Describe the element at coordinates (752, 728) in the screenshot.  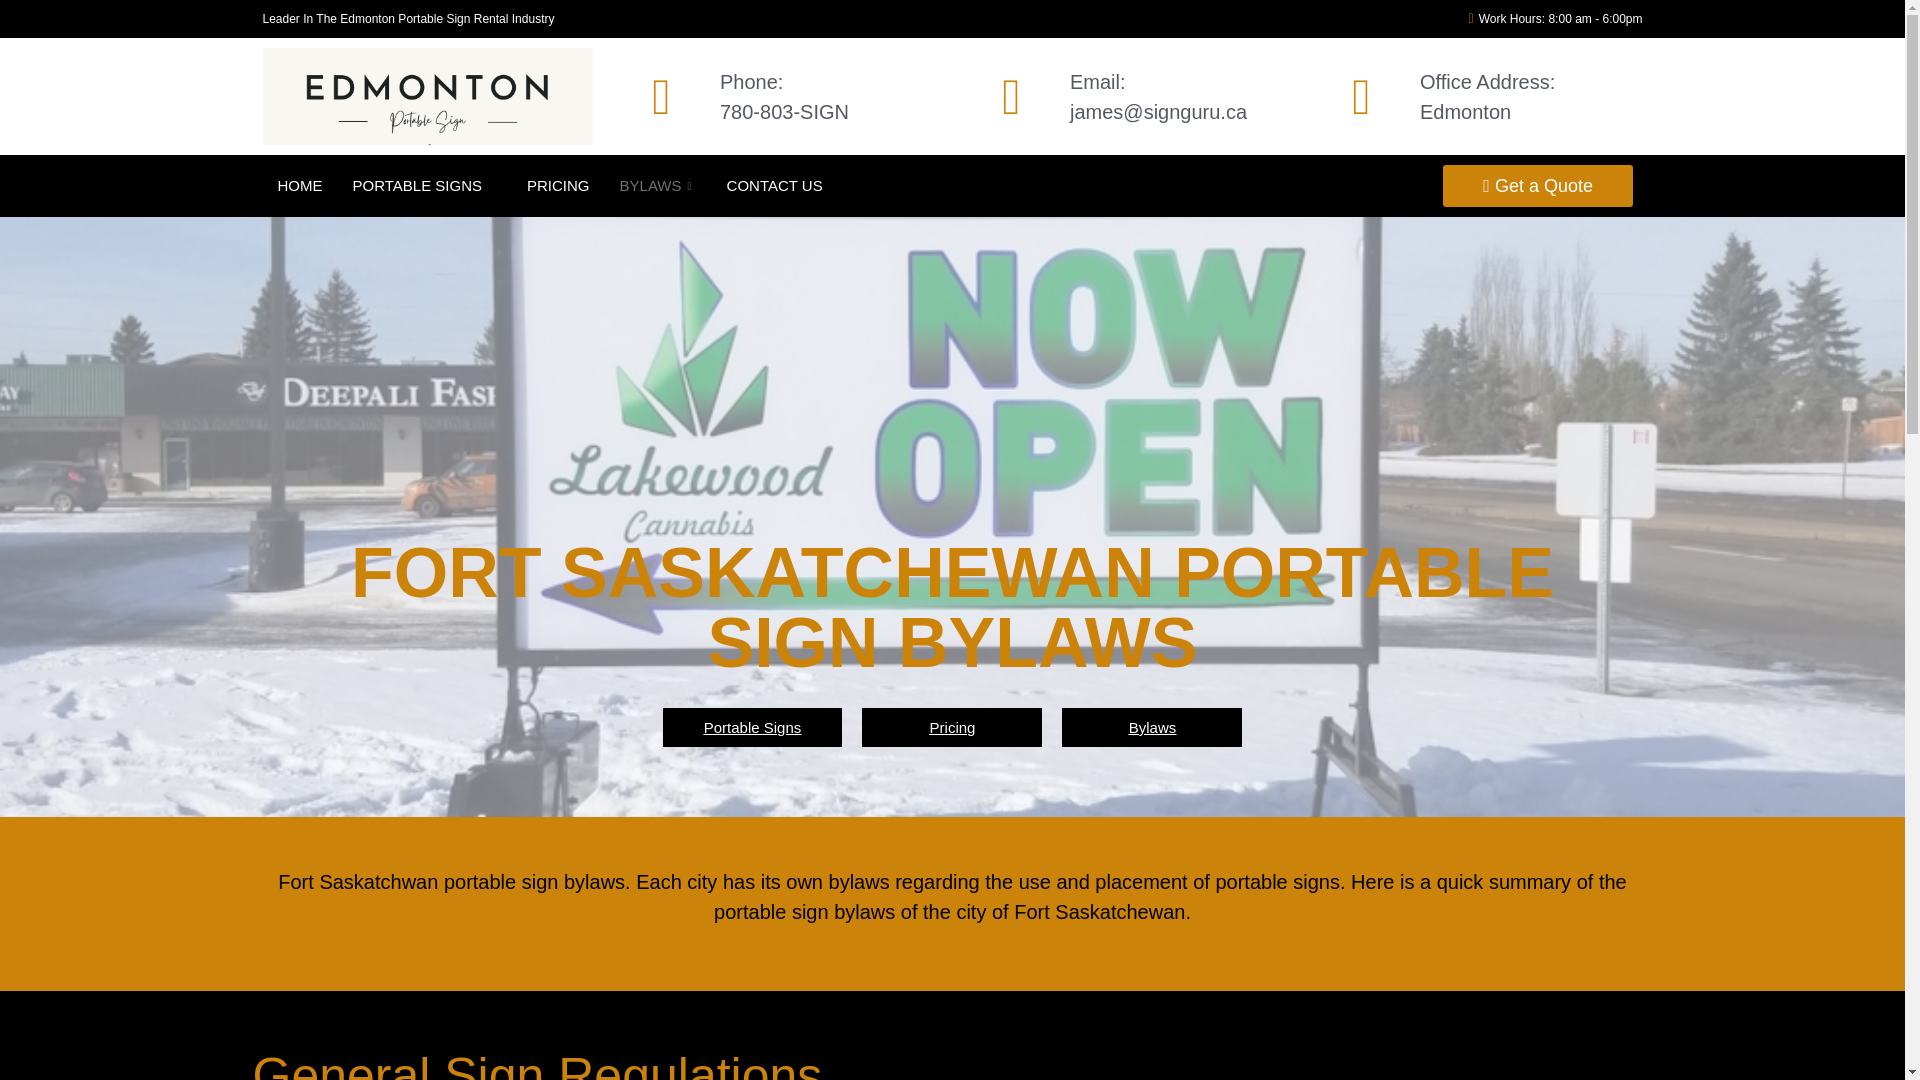
I see `PORTABLE SIGNS` at that location.